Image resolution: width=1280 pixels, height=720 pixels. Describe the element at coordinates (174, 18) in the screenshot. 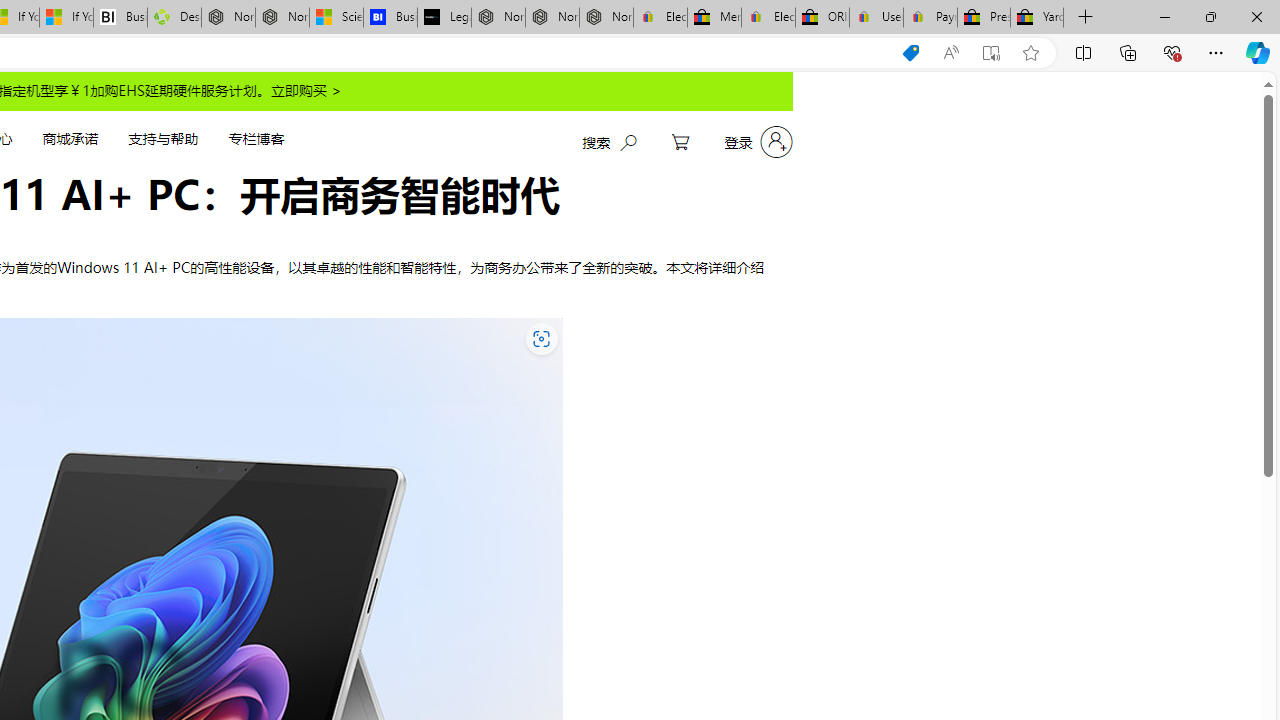

I see `Descarga Driver Updater` at that location.